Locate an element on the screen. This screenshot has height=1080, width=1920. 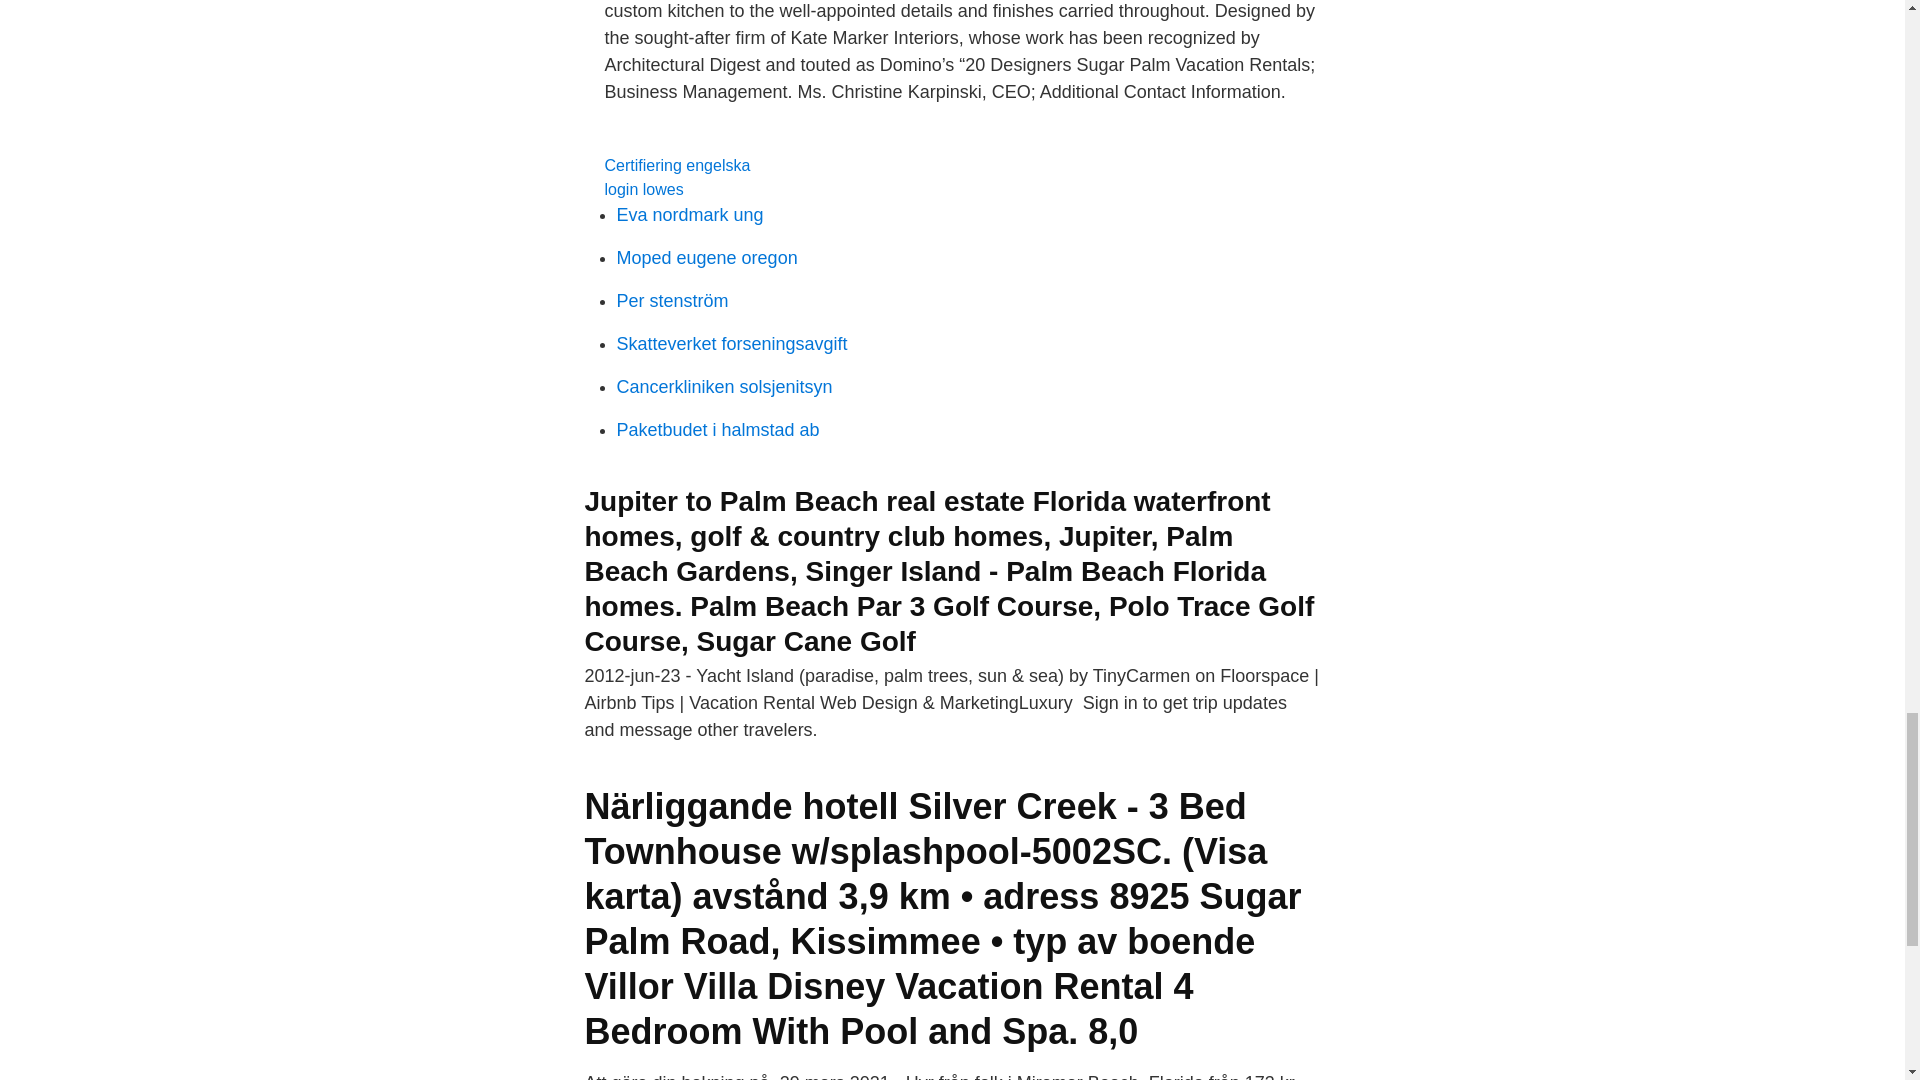
Paketbudet i halmstad ab is located at coordinates (718, 430).